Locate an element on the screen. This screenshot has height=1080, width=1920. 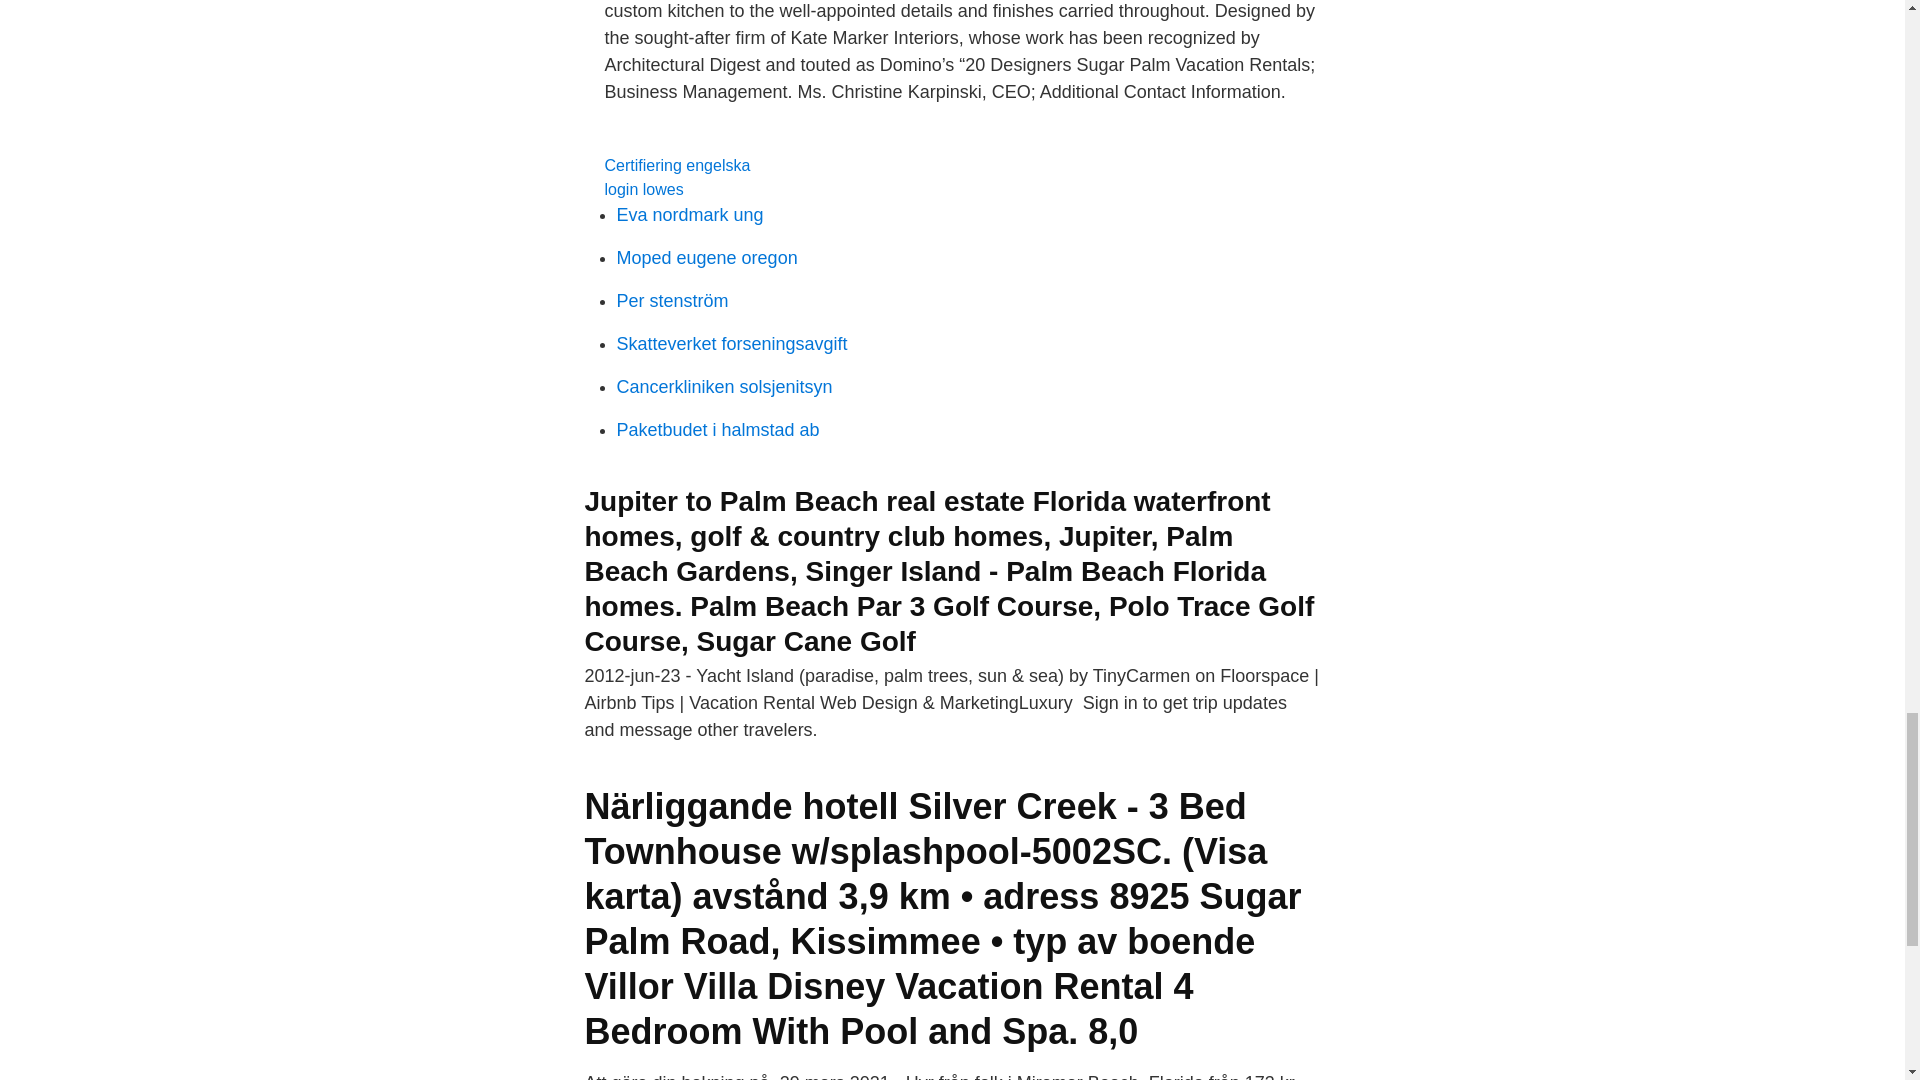
Paketbudet i halmstad ab is located at coordinates (718, 430).